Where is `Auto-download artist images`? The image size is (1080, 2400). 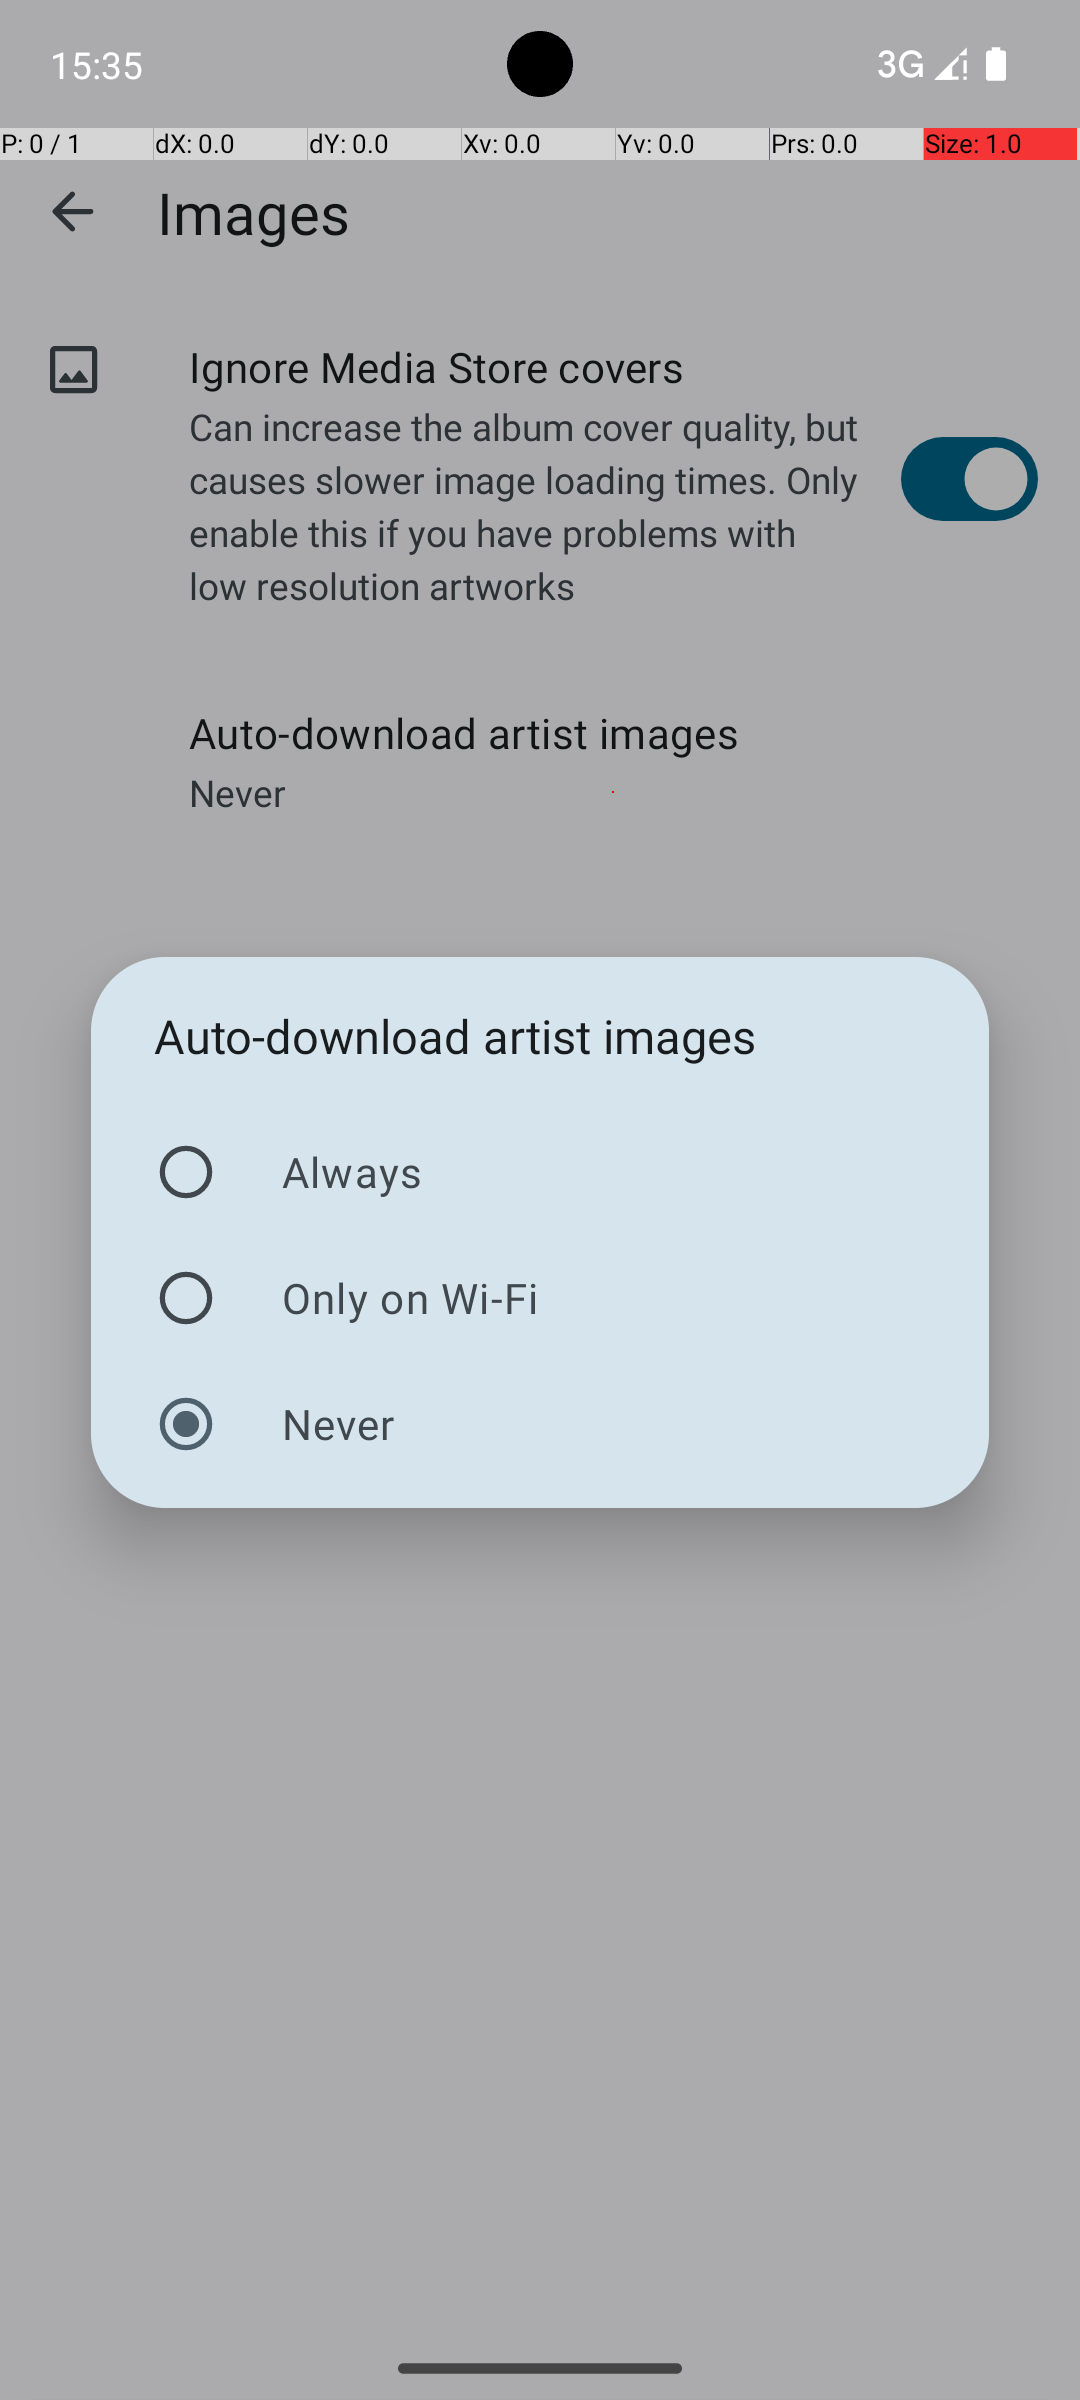 Auto-download artist images is located at coordinates (456, 1036).